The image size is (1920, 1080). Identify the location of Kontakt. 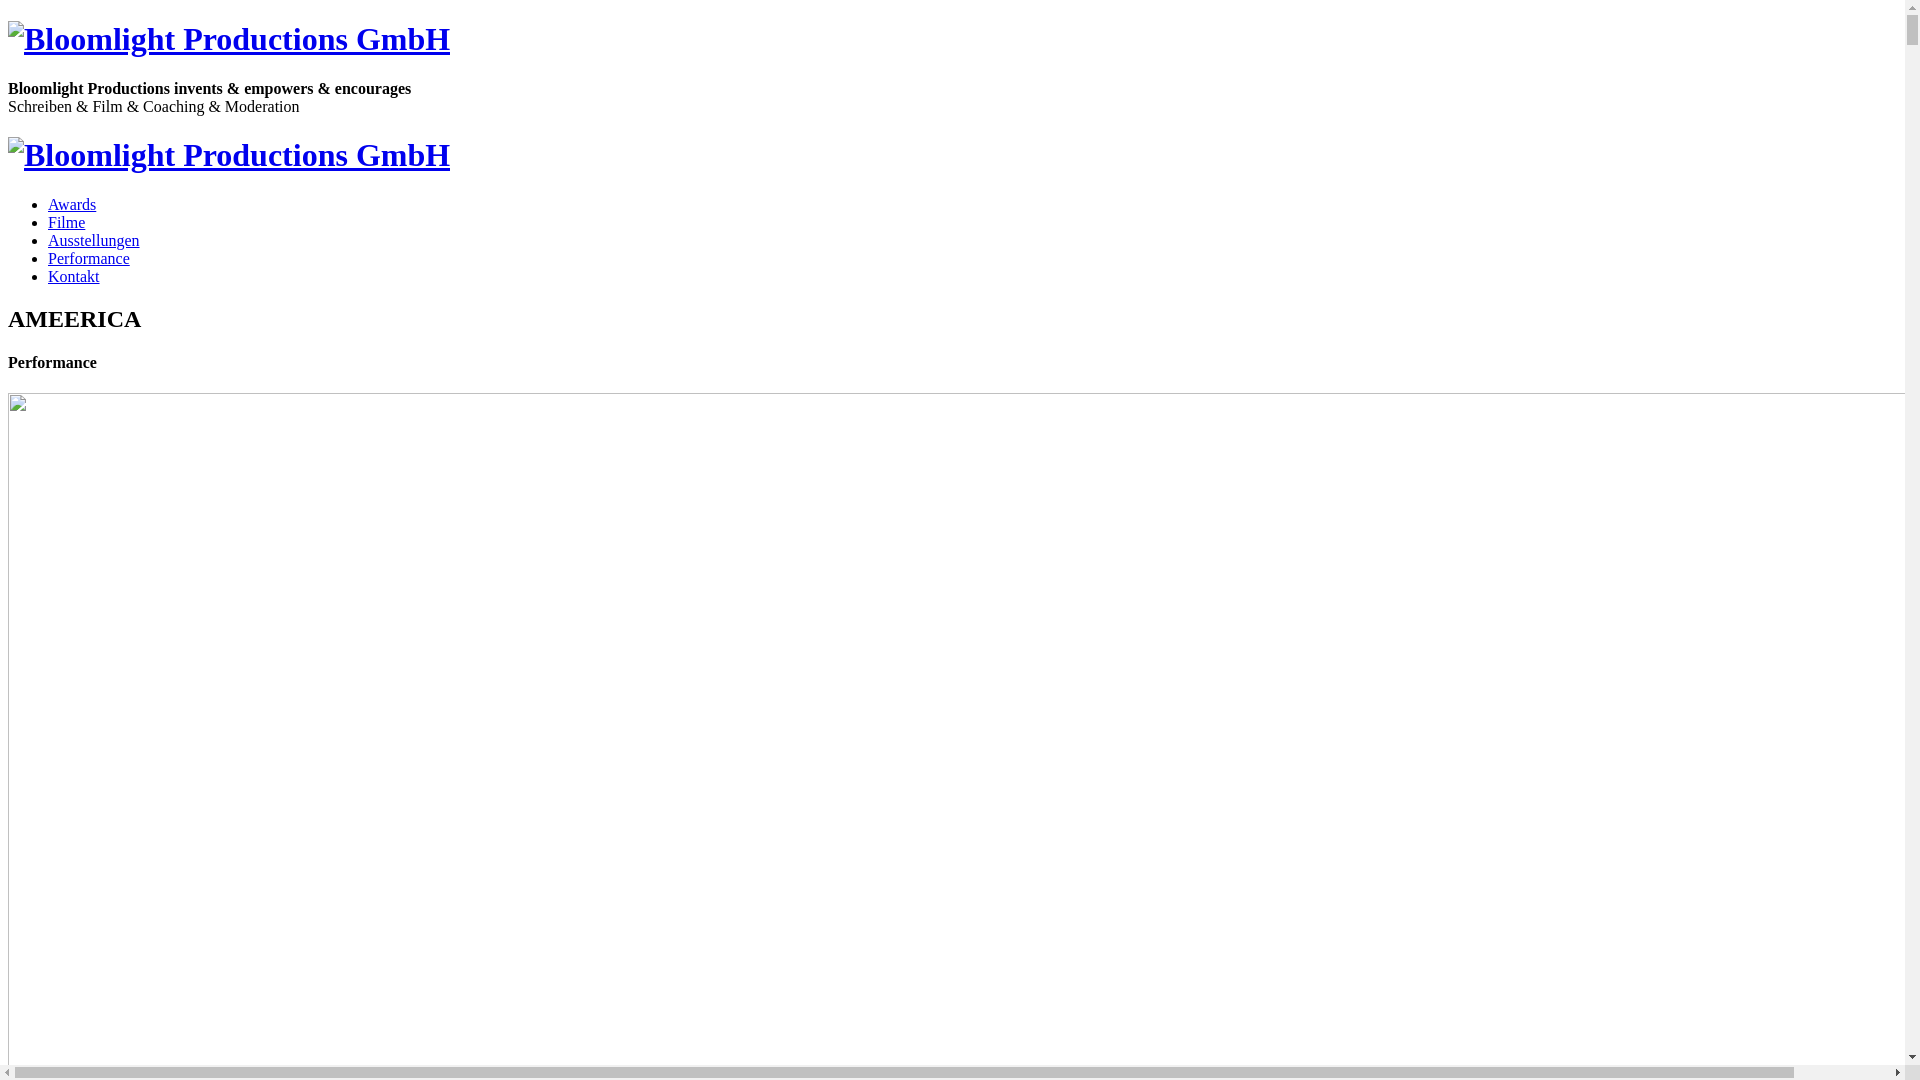
(74, 276).